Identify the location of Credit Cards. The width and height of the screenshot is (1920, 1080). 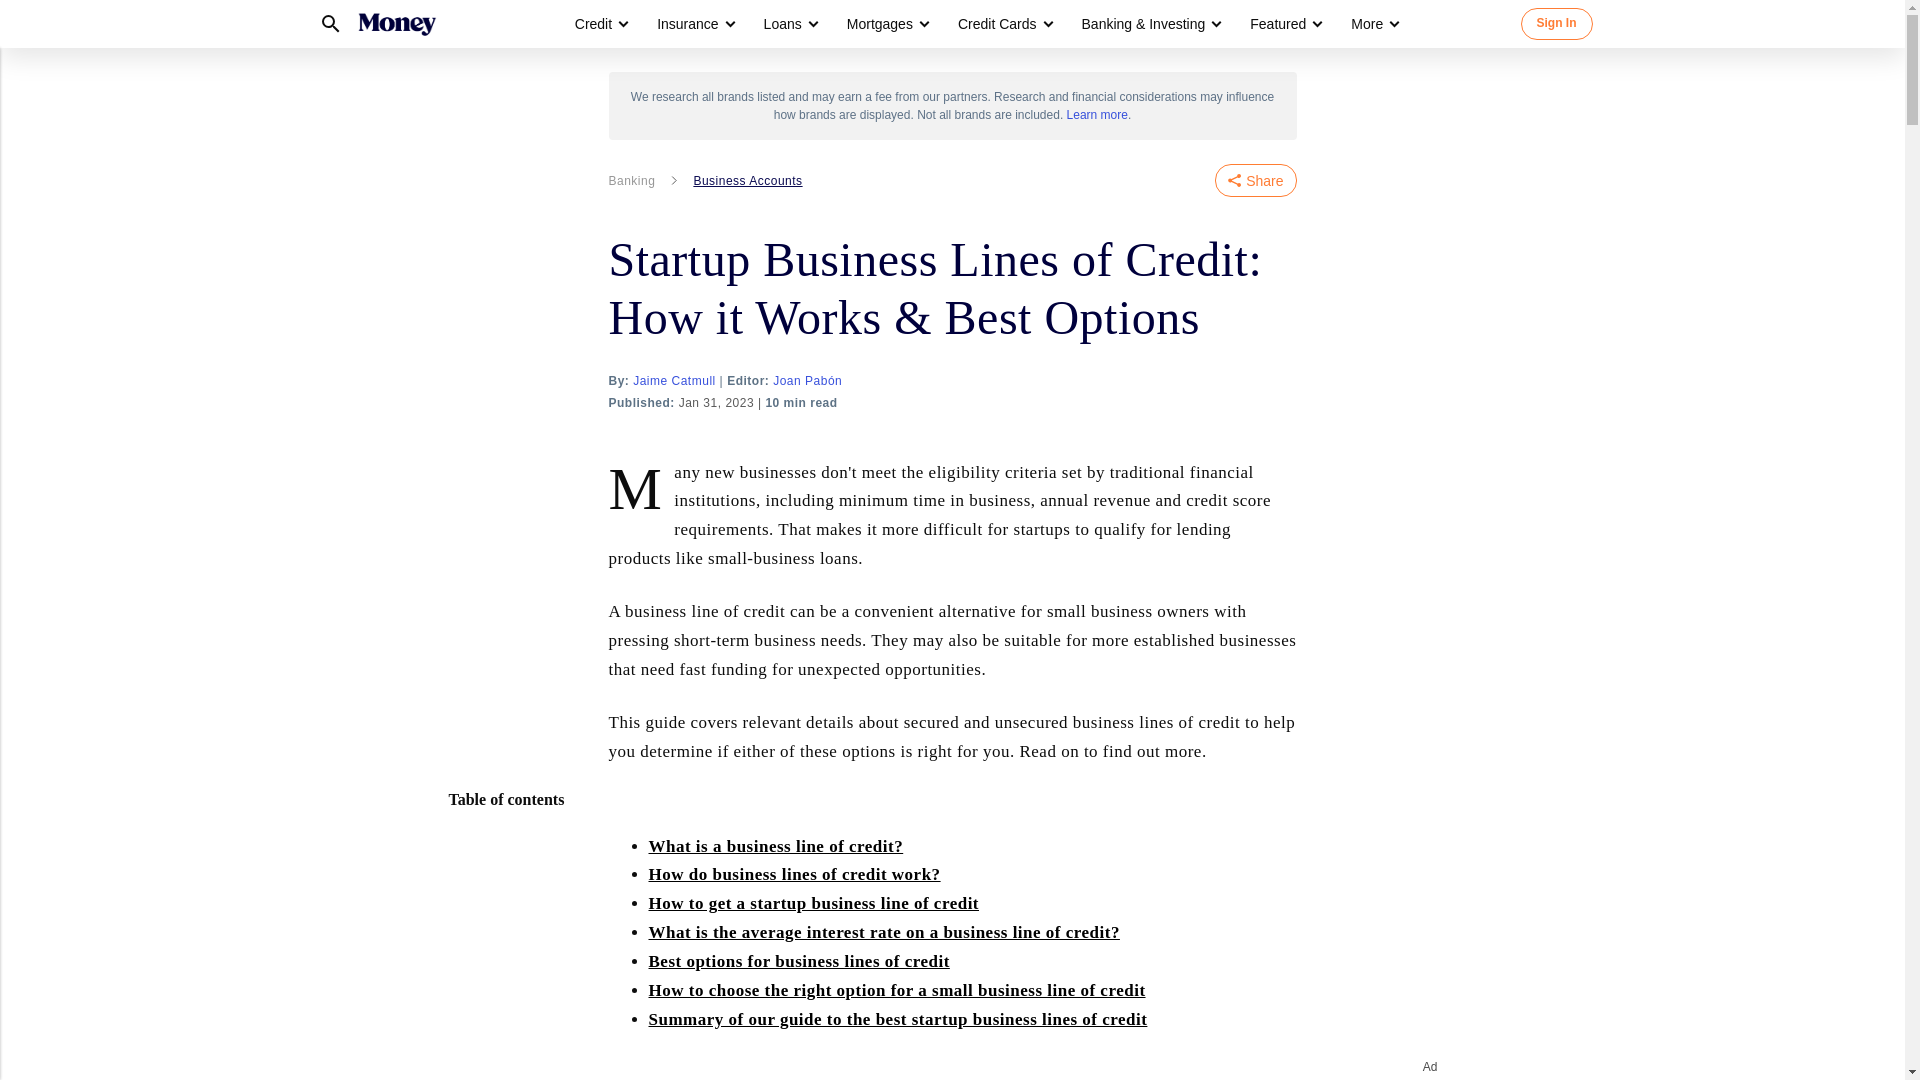
(997, 24).